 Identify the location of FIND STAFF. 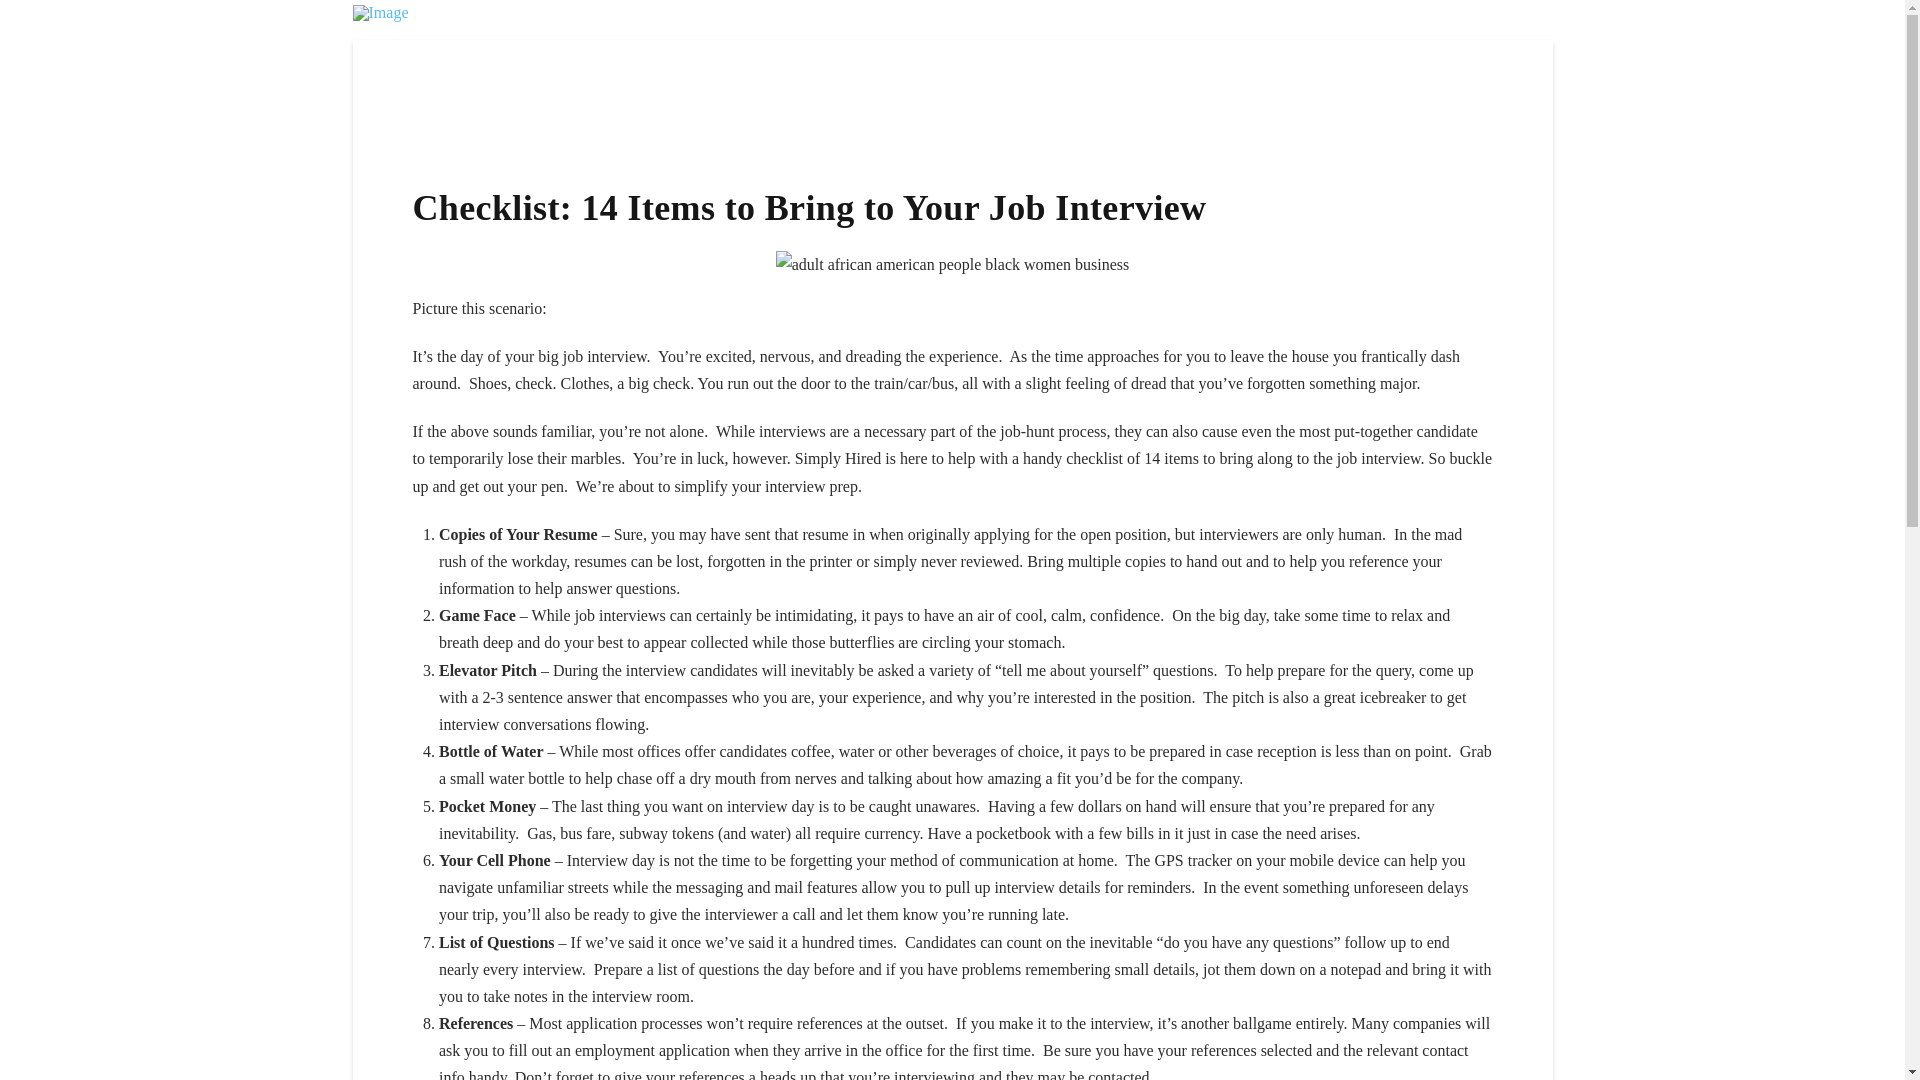
(1038, 48).